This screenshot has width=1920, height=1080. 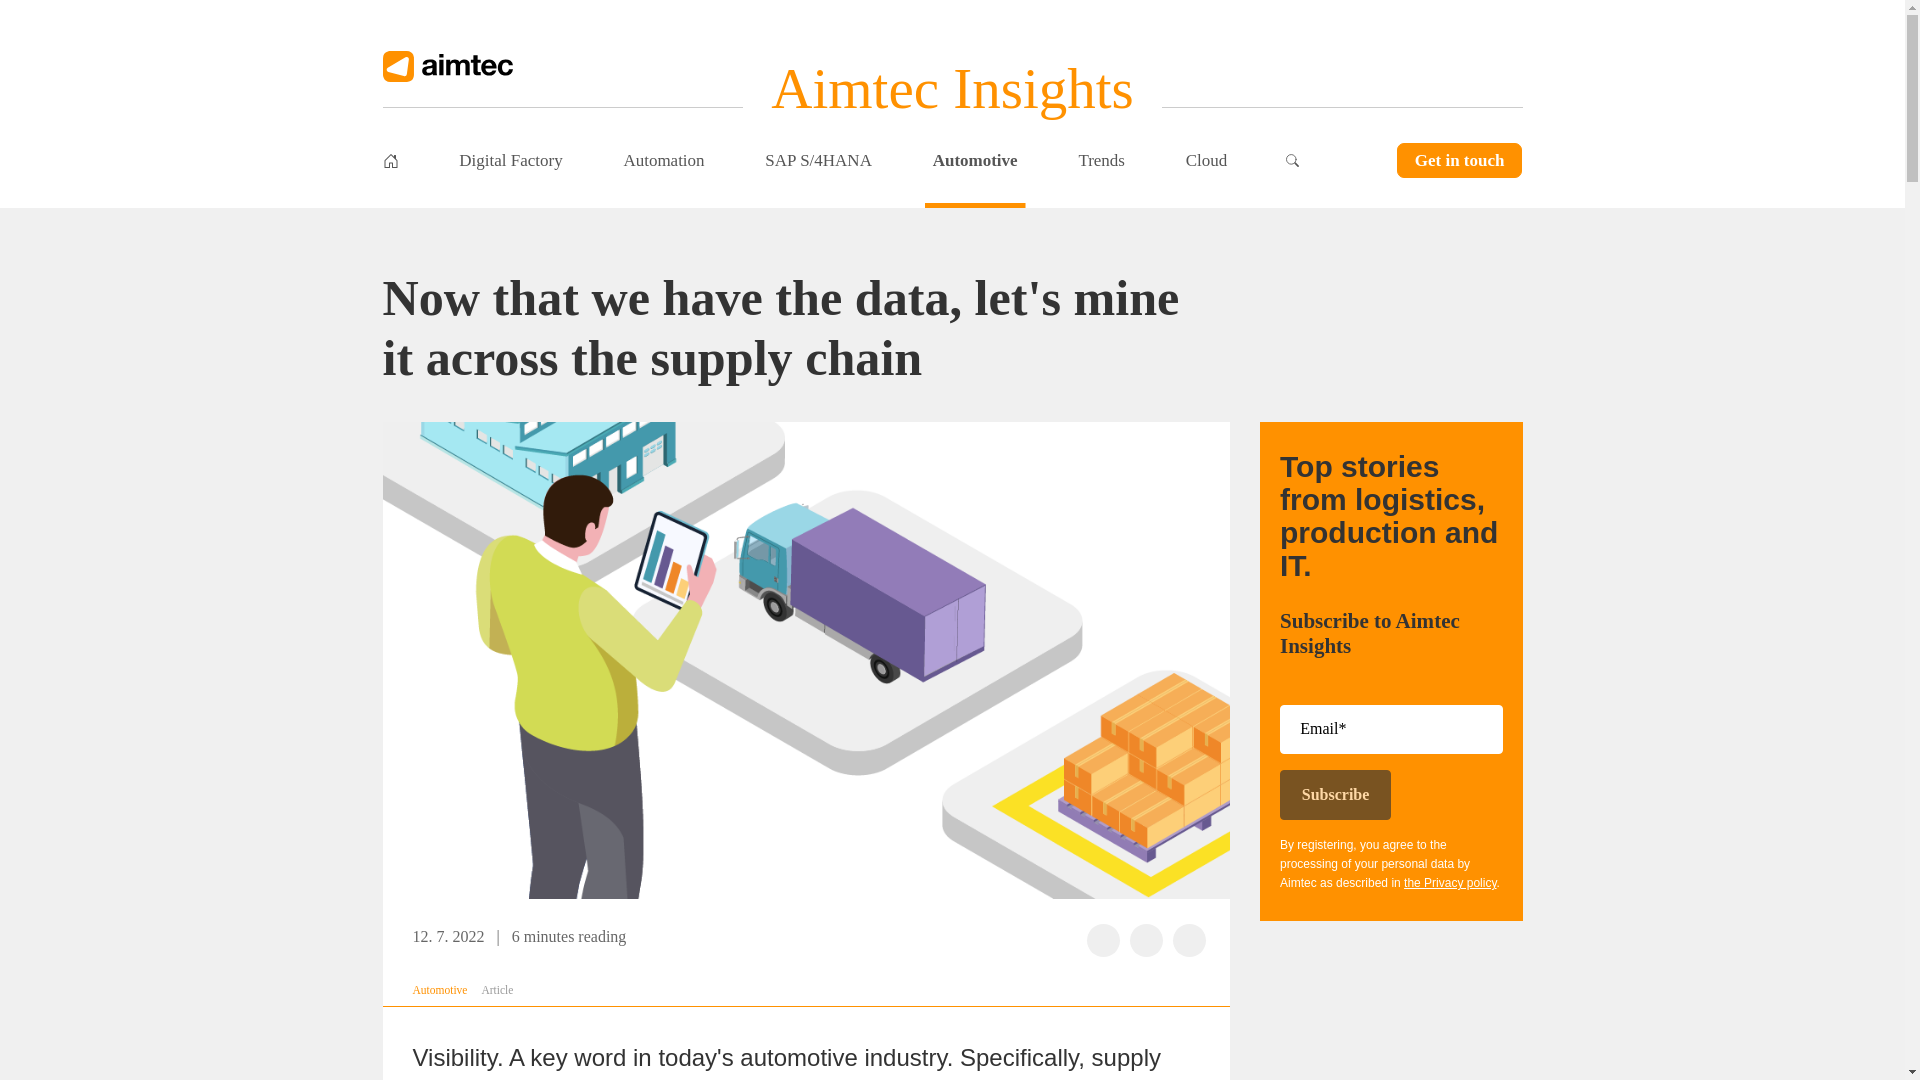 What do you see at coordinates (1460, 160) in the screenshot?
I see `Get in touch` at bounding box center [1460, 160].